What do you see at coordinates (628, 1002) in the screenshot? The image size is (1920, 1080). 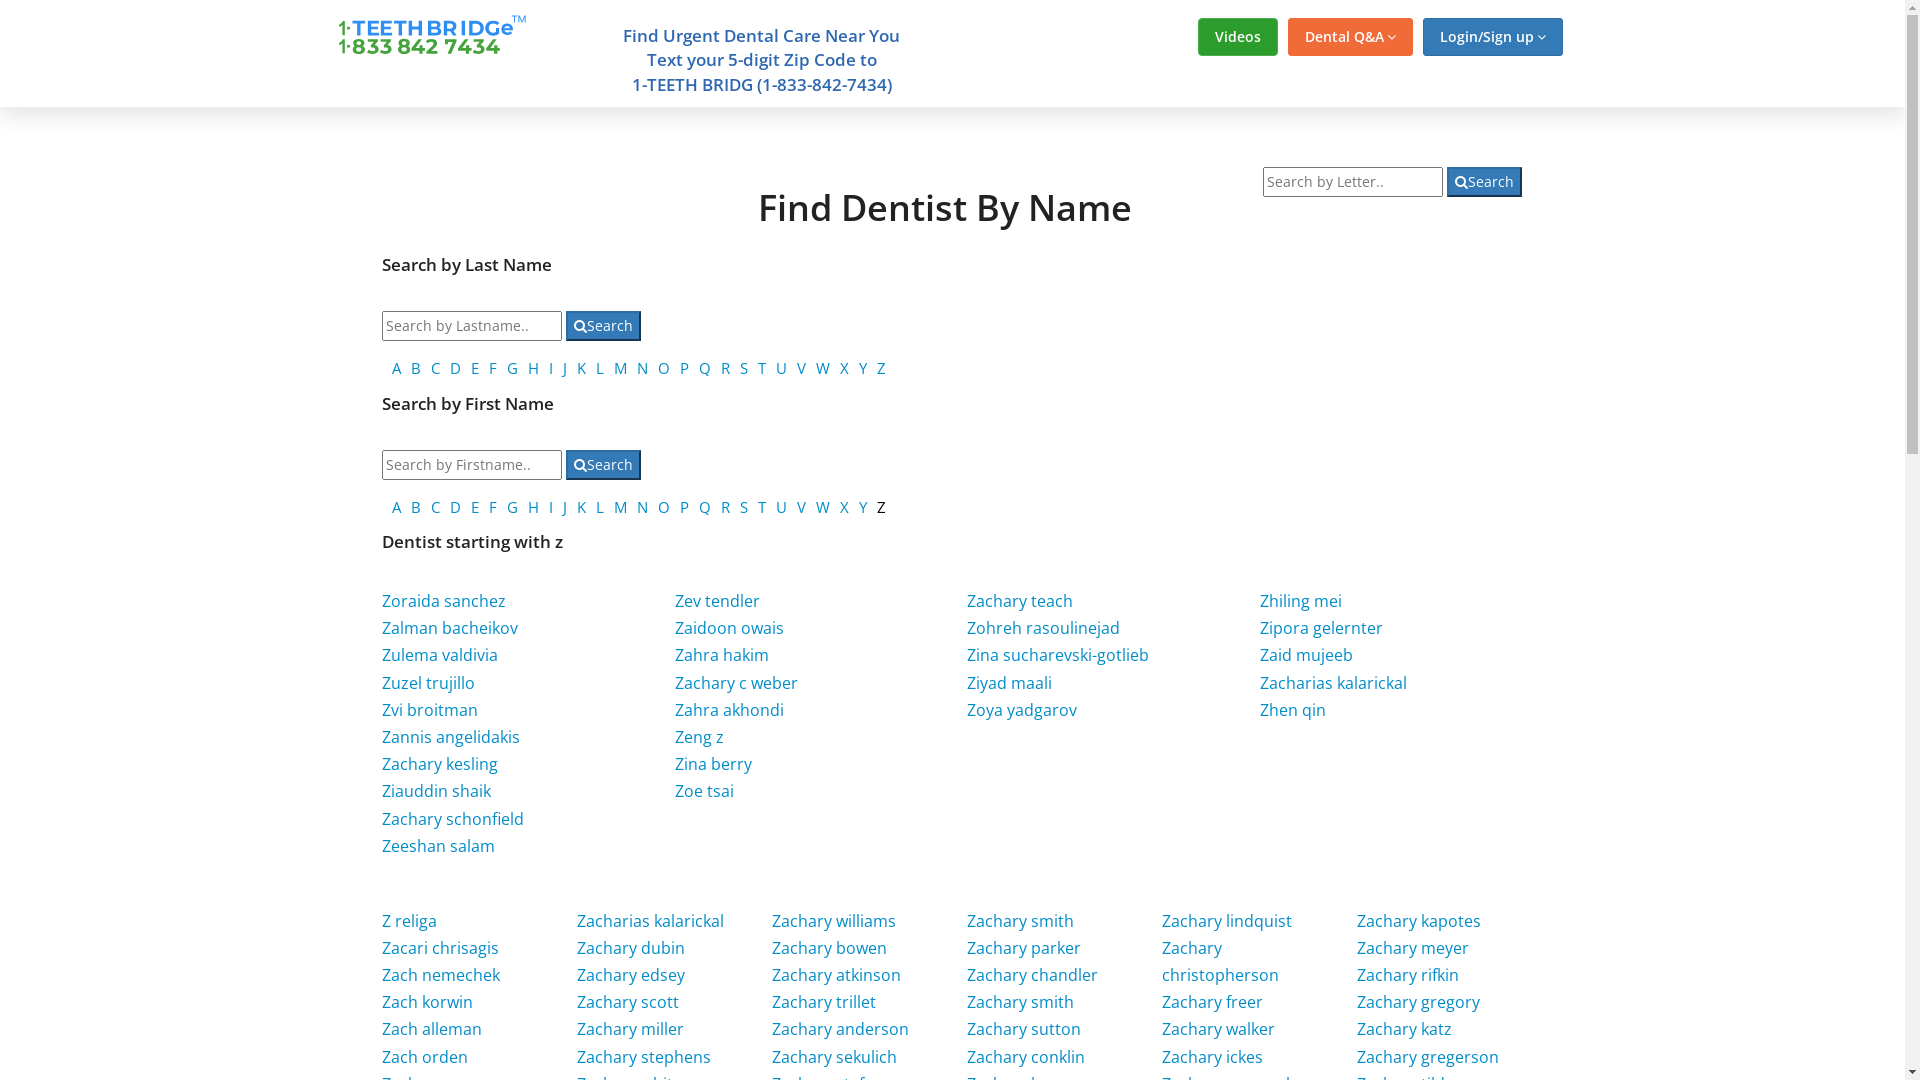 I see `Zachary scott` at bounding box center [628, 1002].